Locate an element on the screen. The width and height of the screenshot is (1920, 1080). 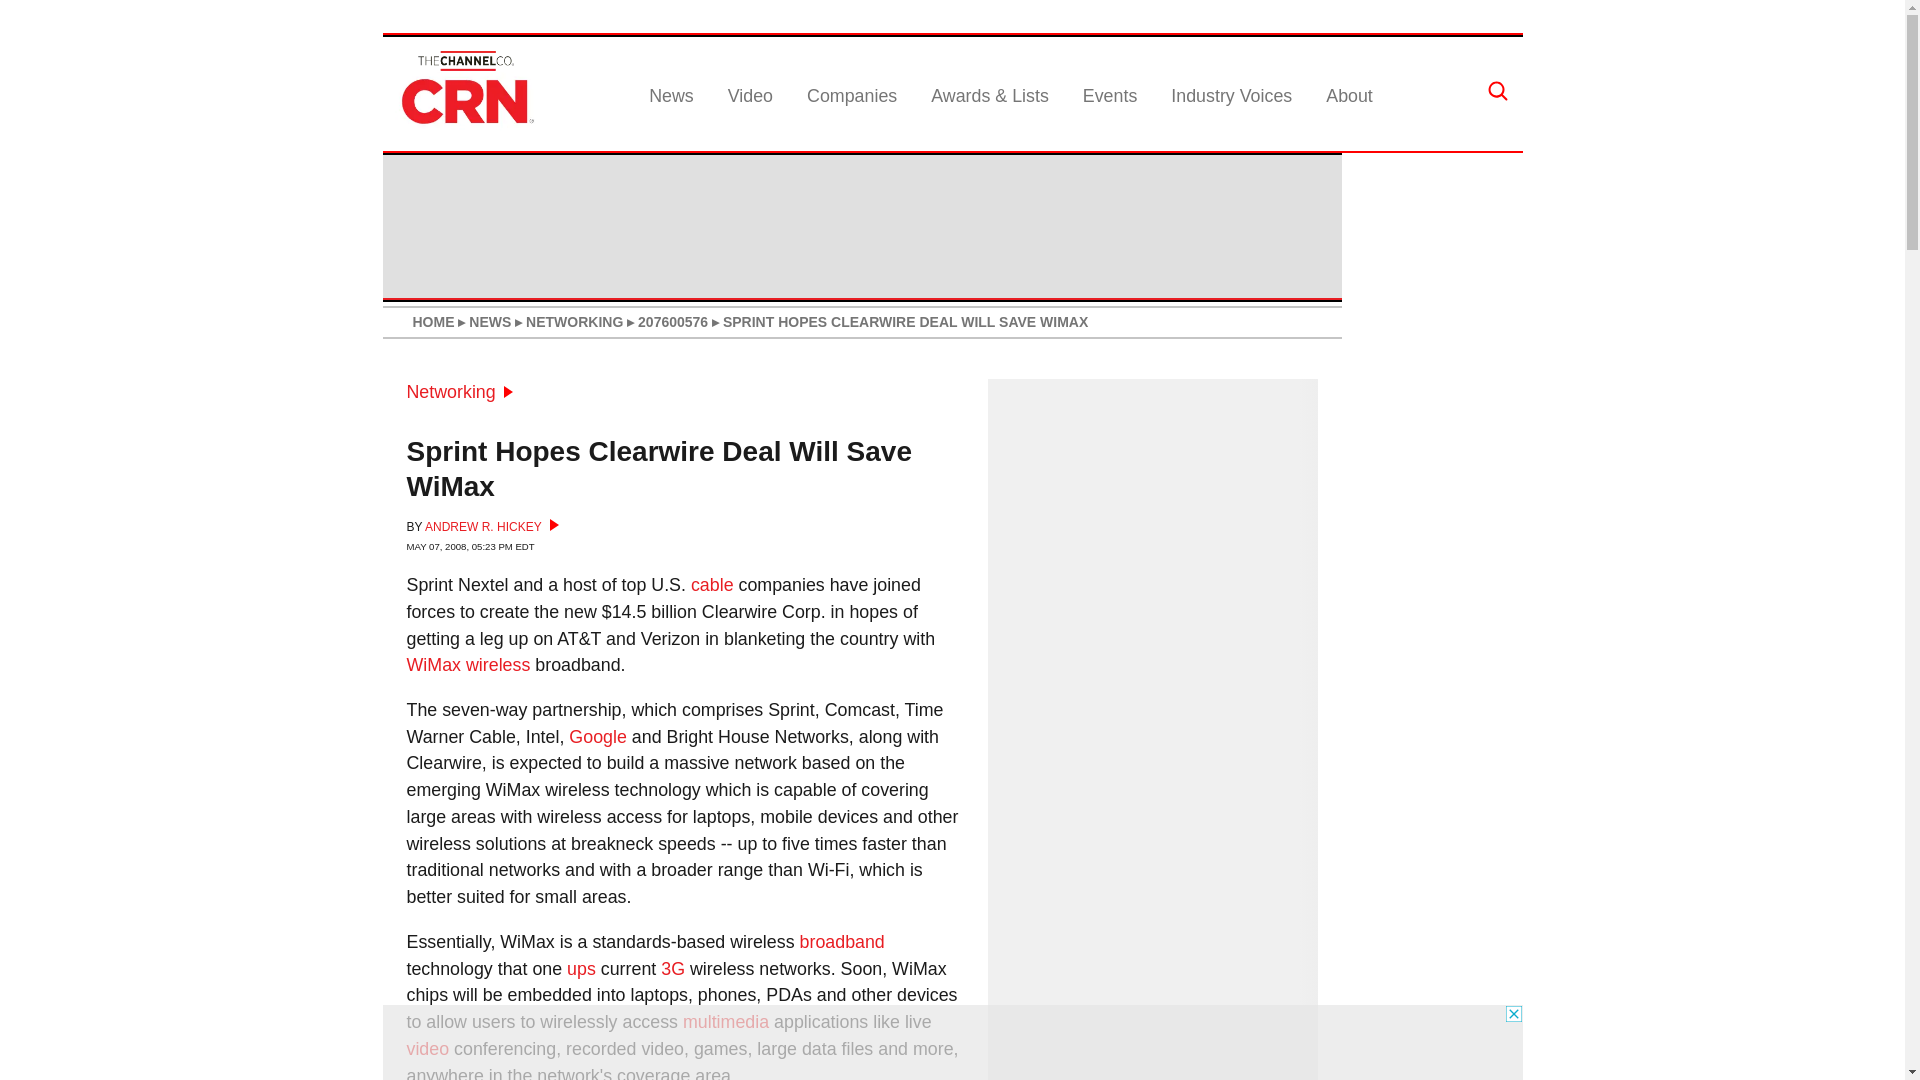
broadband is located at coordinates (842, 942).